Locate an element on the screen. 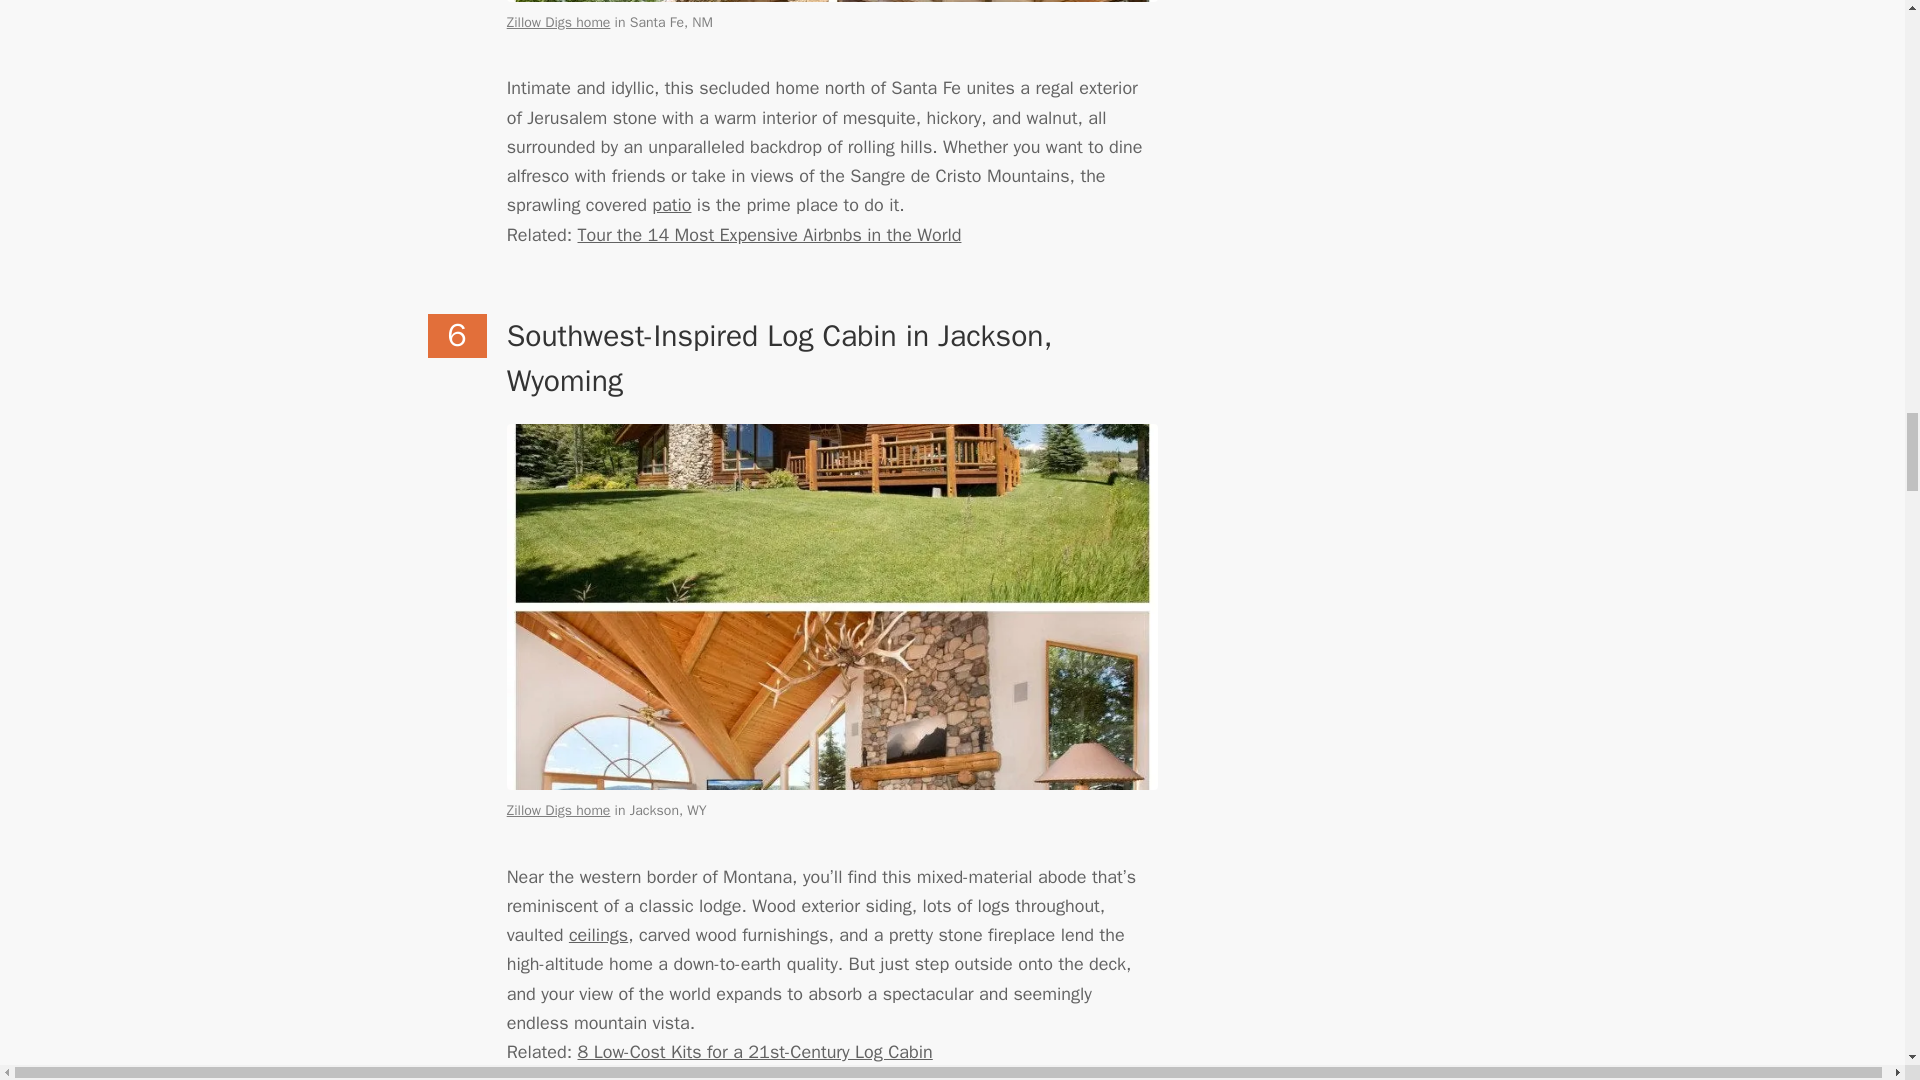 This screenshot has width=1920, height=1080. 15 Basement Ceiling Ideas to Inspire Your Space is located at coordinates (598, 935).